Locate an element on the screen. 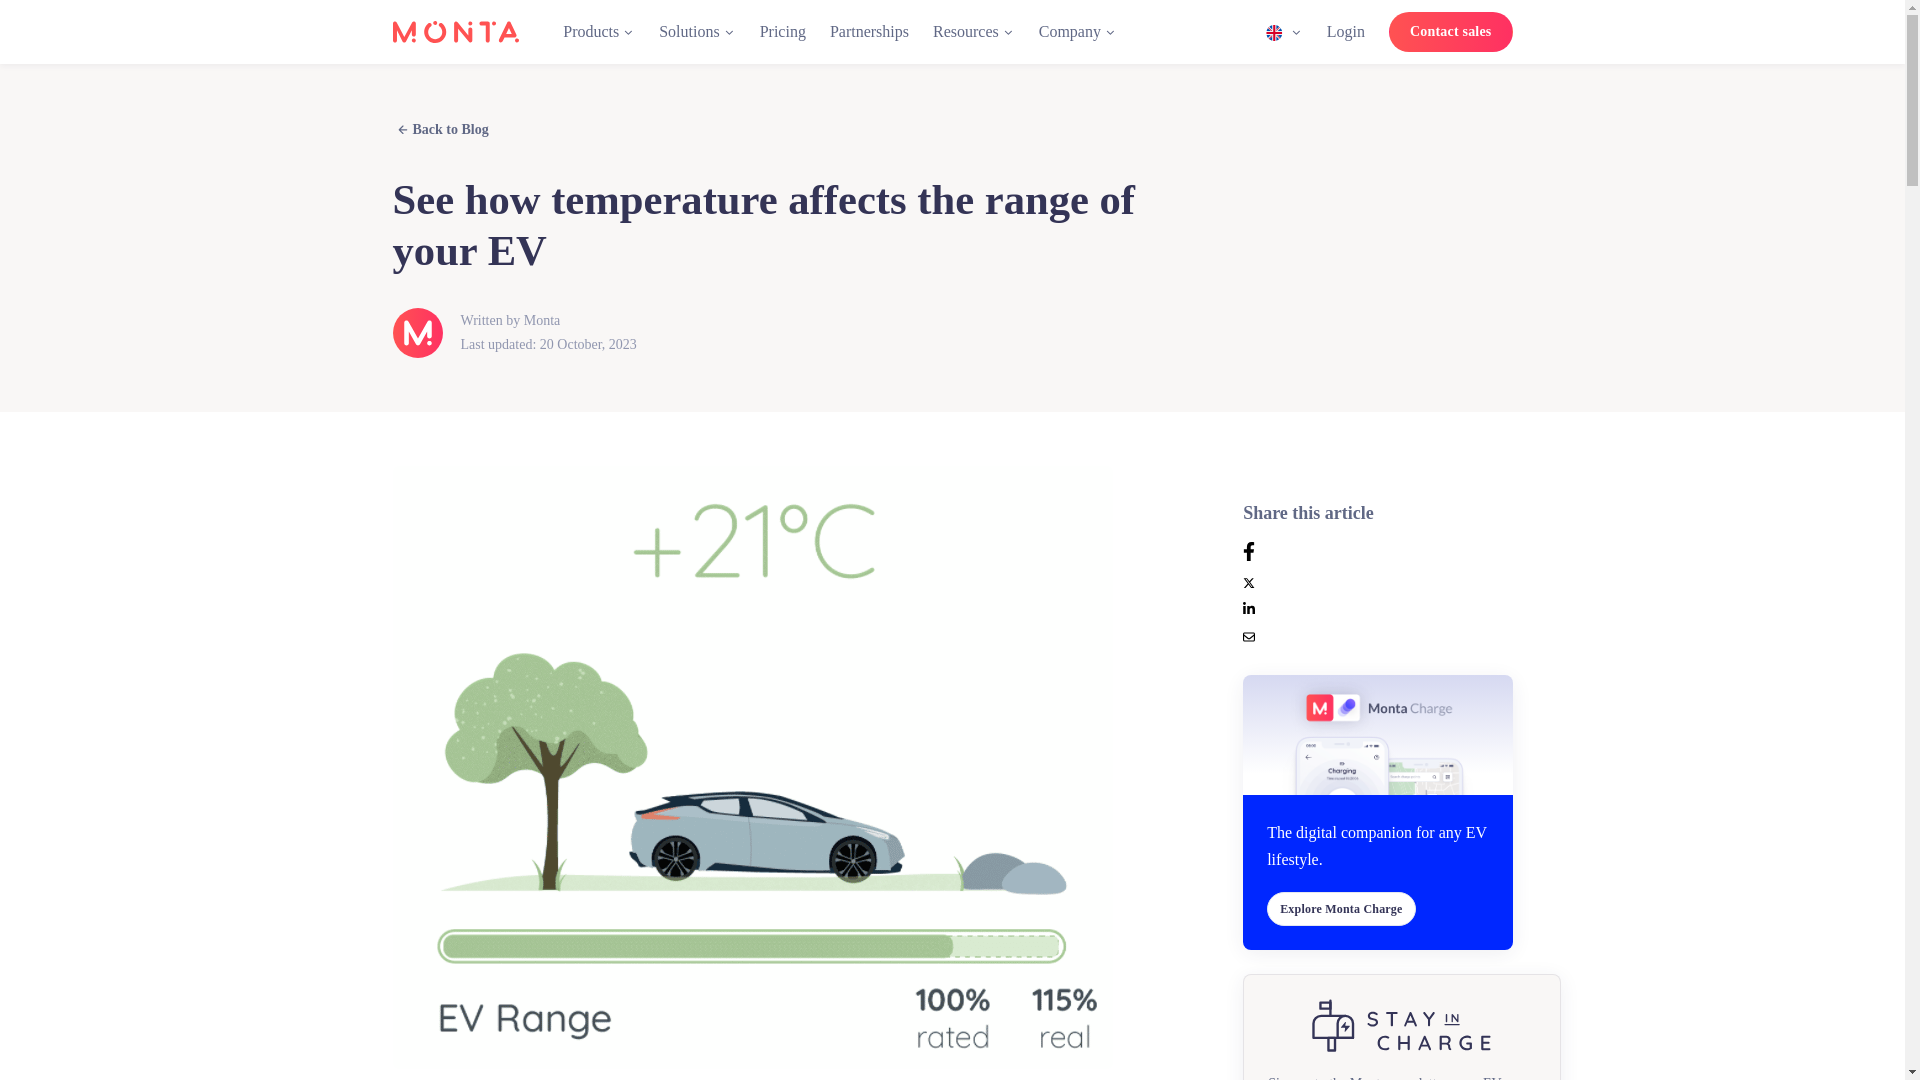 The height and width of the screenshot is (1080, 1920). Solutions is located at coordinates (696, 30).